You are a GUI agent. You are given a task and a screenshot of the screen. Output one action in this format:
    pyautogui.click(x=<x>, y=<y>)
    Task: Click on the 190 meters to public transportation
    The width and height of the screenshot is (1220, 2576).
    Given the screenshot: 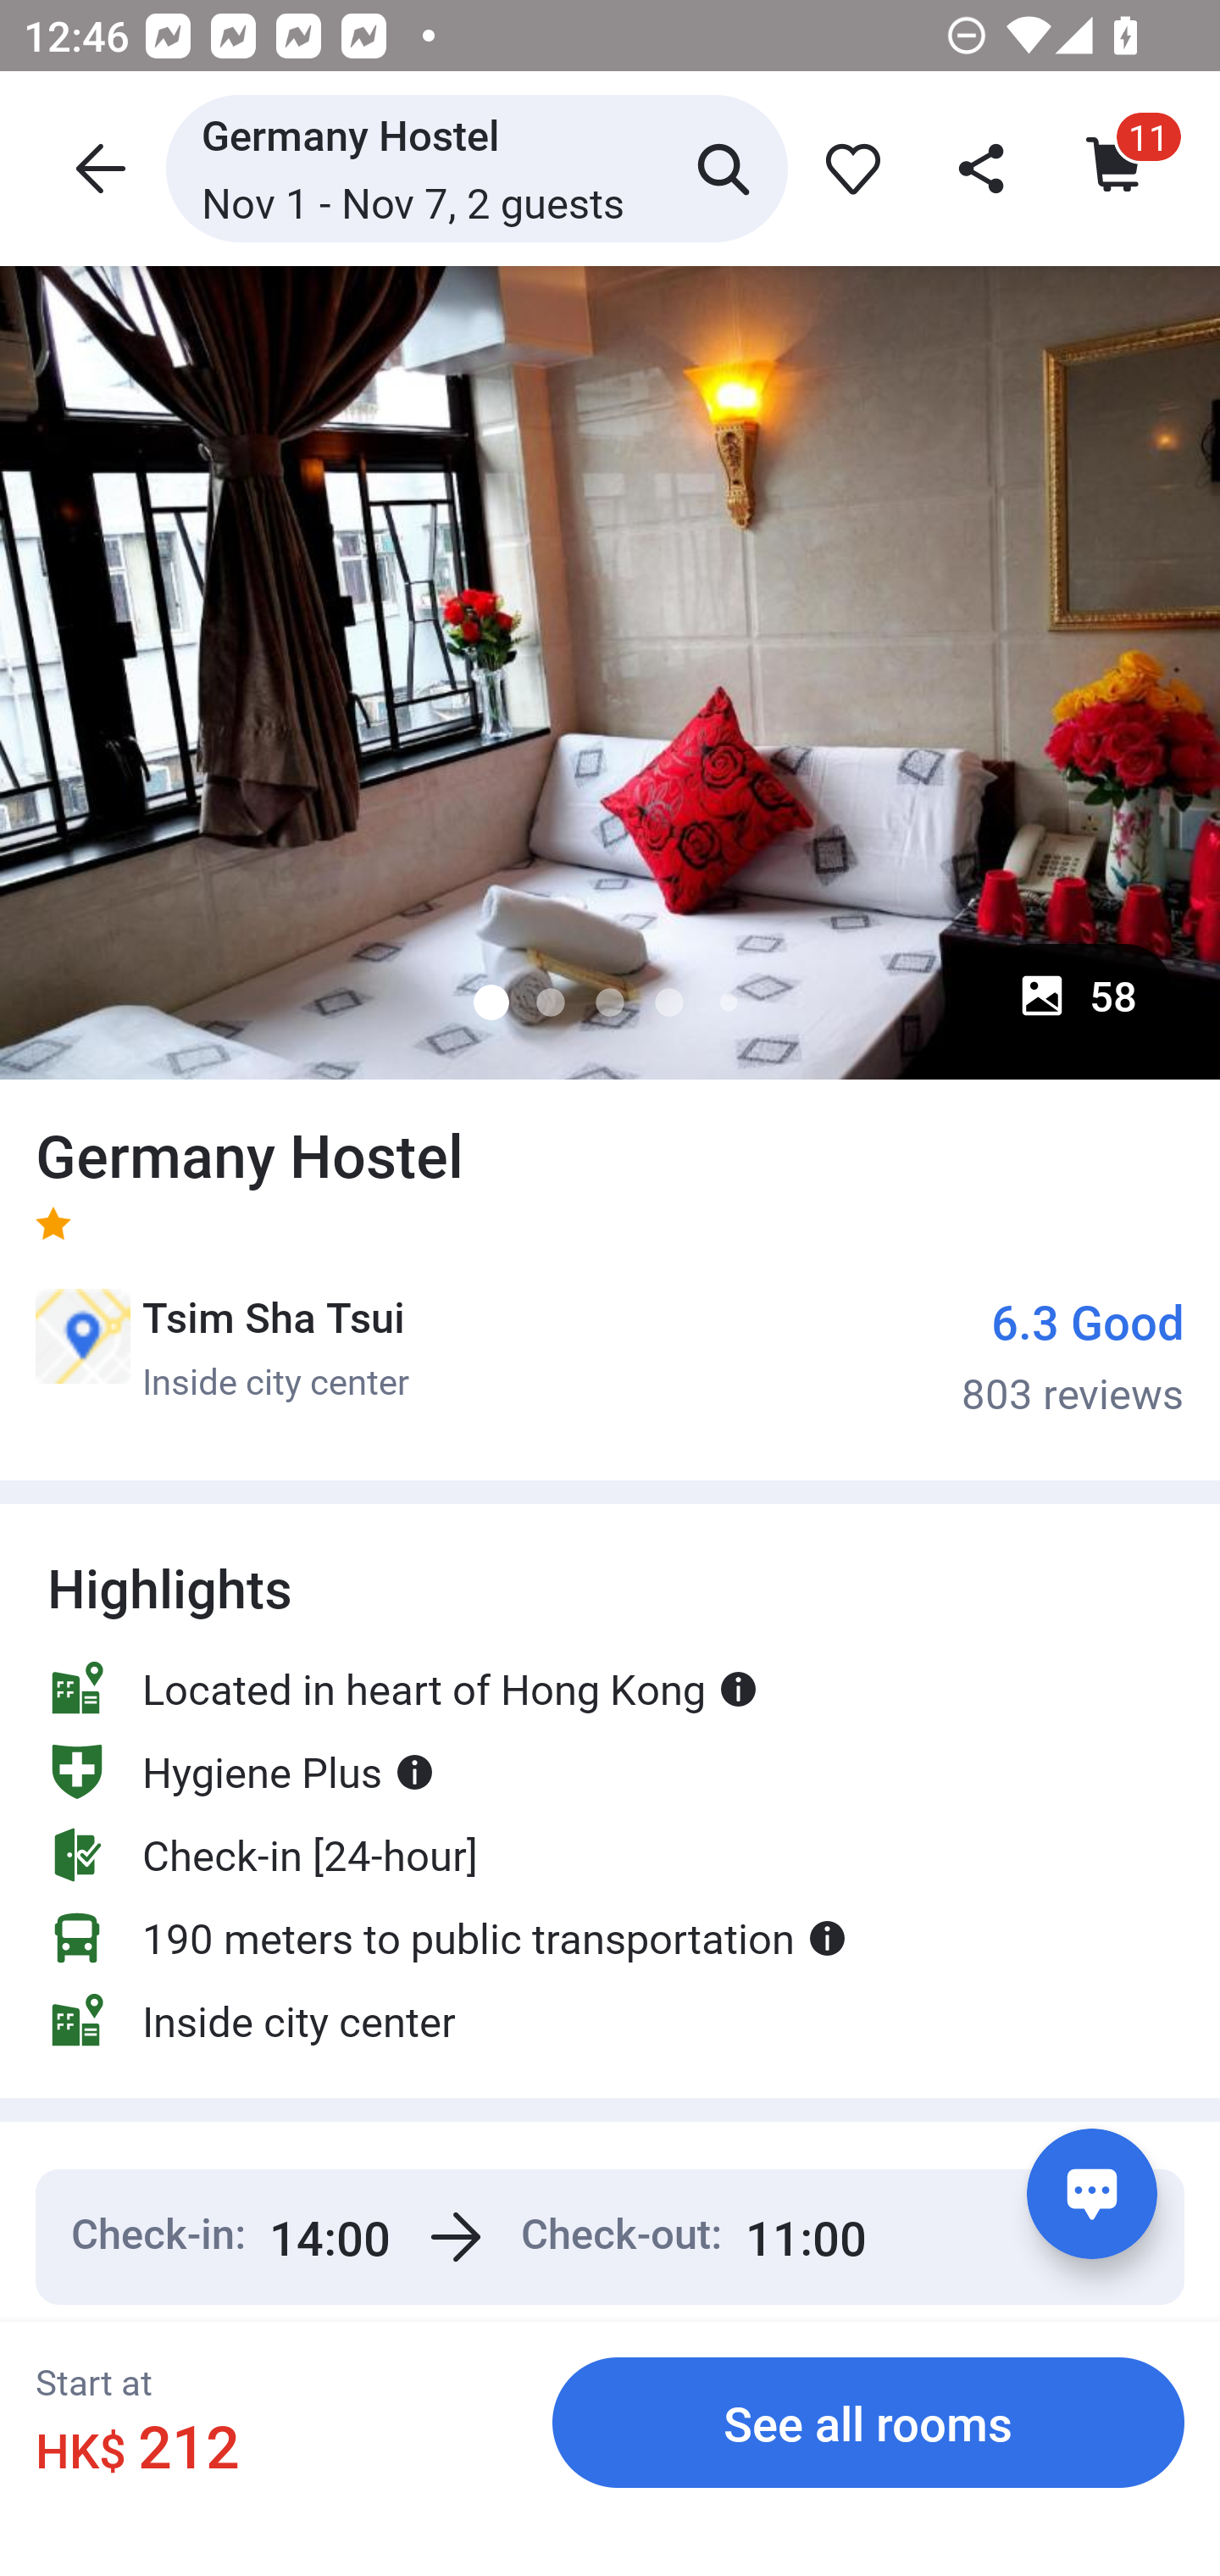 What is the action you would take?
    pyautogui.click(x=447, y=1939)
    